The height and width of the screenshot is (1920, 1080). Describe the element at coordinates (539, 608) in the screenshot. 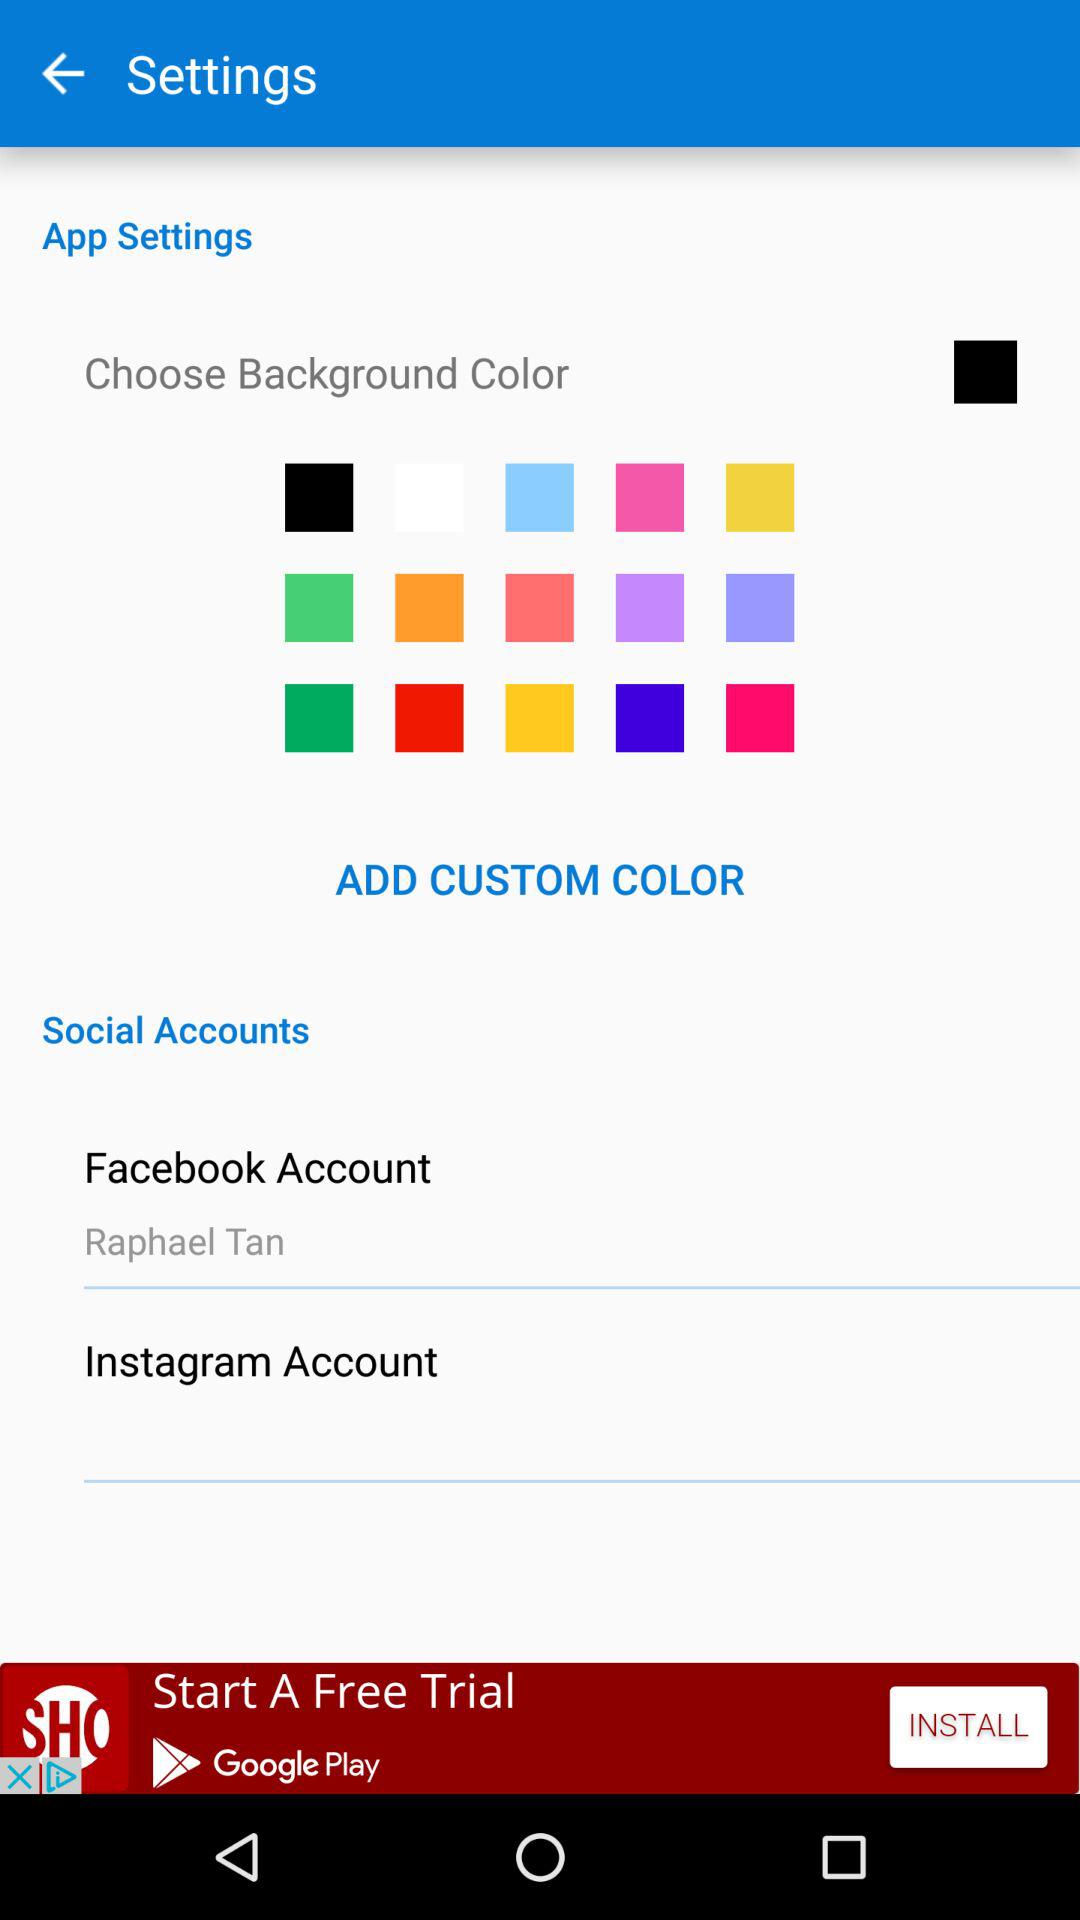

I see `selected color` at that location.